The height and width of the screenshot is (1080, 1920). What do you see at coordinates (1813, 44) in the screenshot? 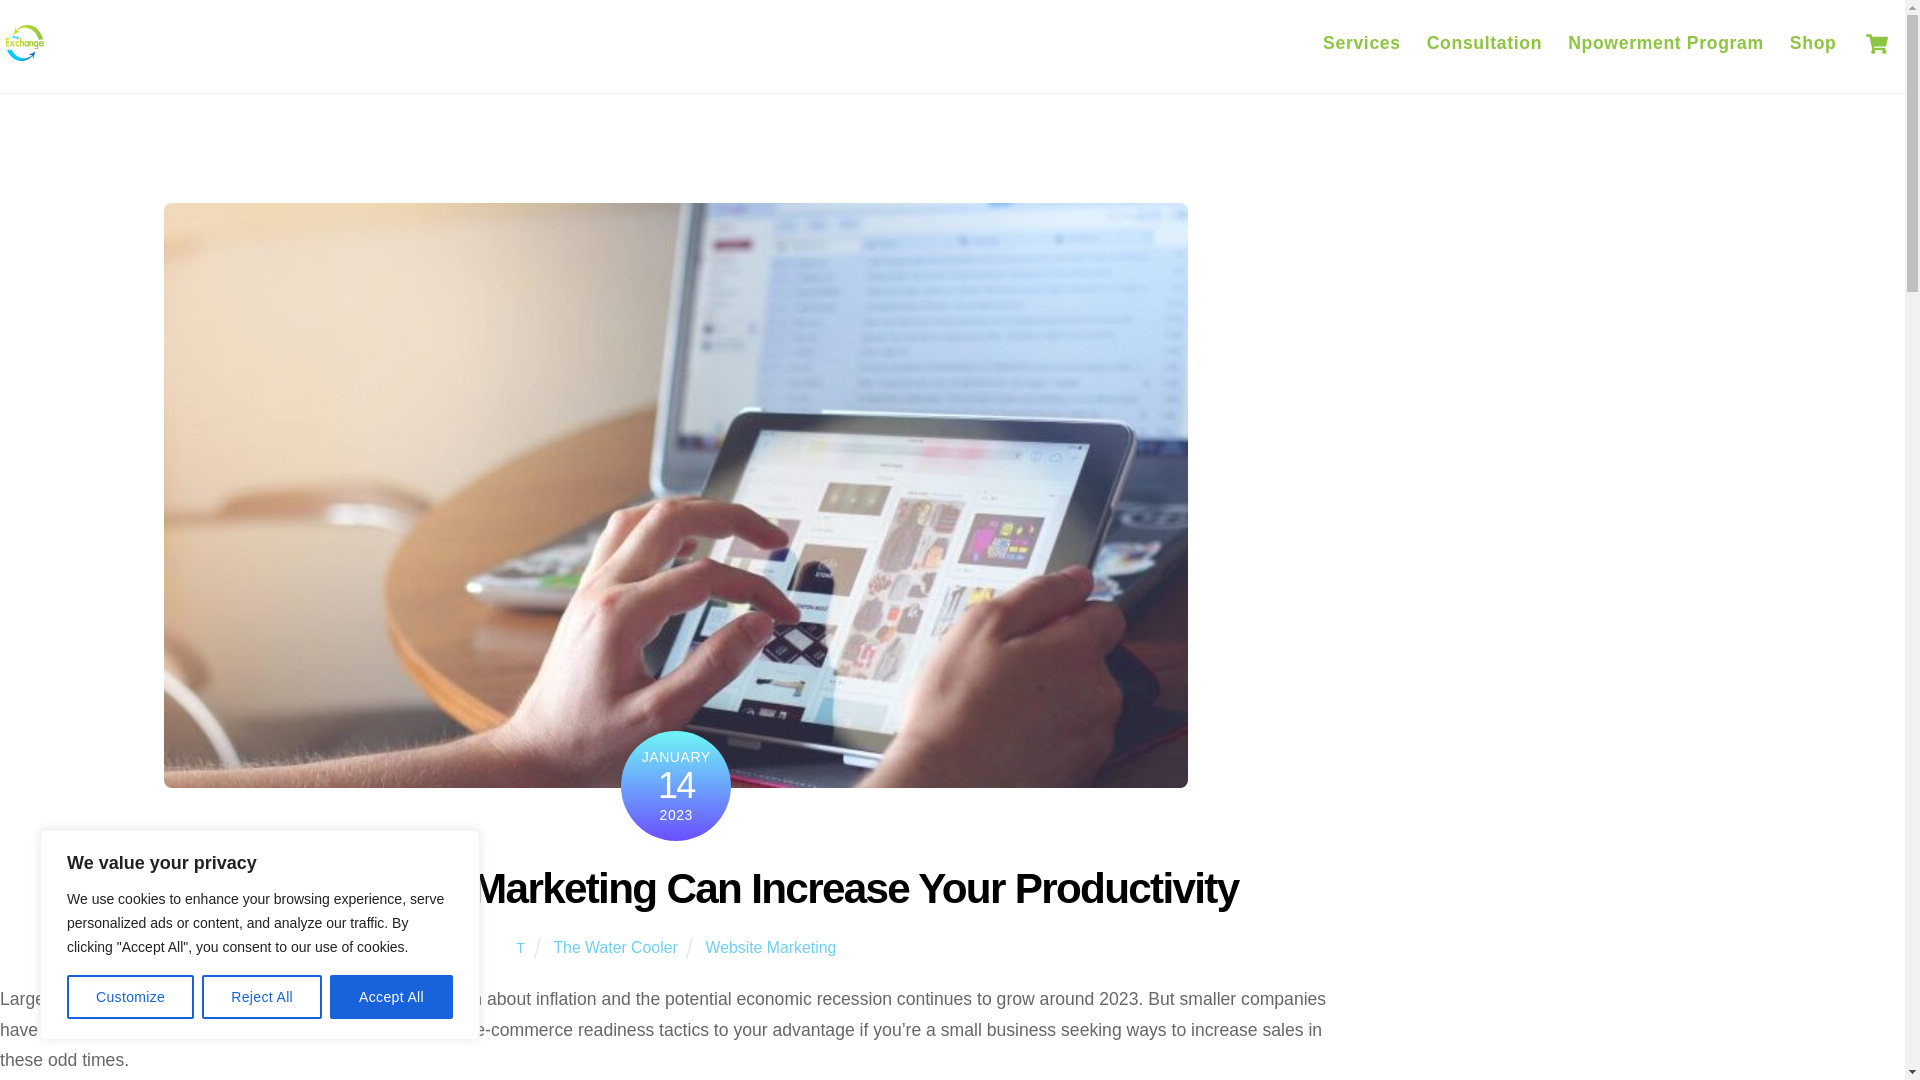
I see `Services` at bounding box center [1813, 44].